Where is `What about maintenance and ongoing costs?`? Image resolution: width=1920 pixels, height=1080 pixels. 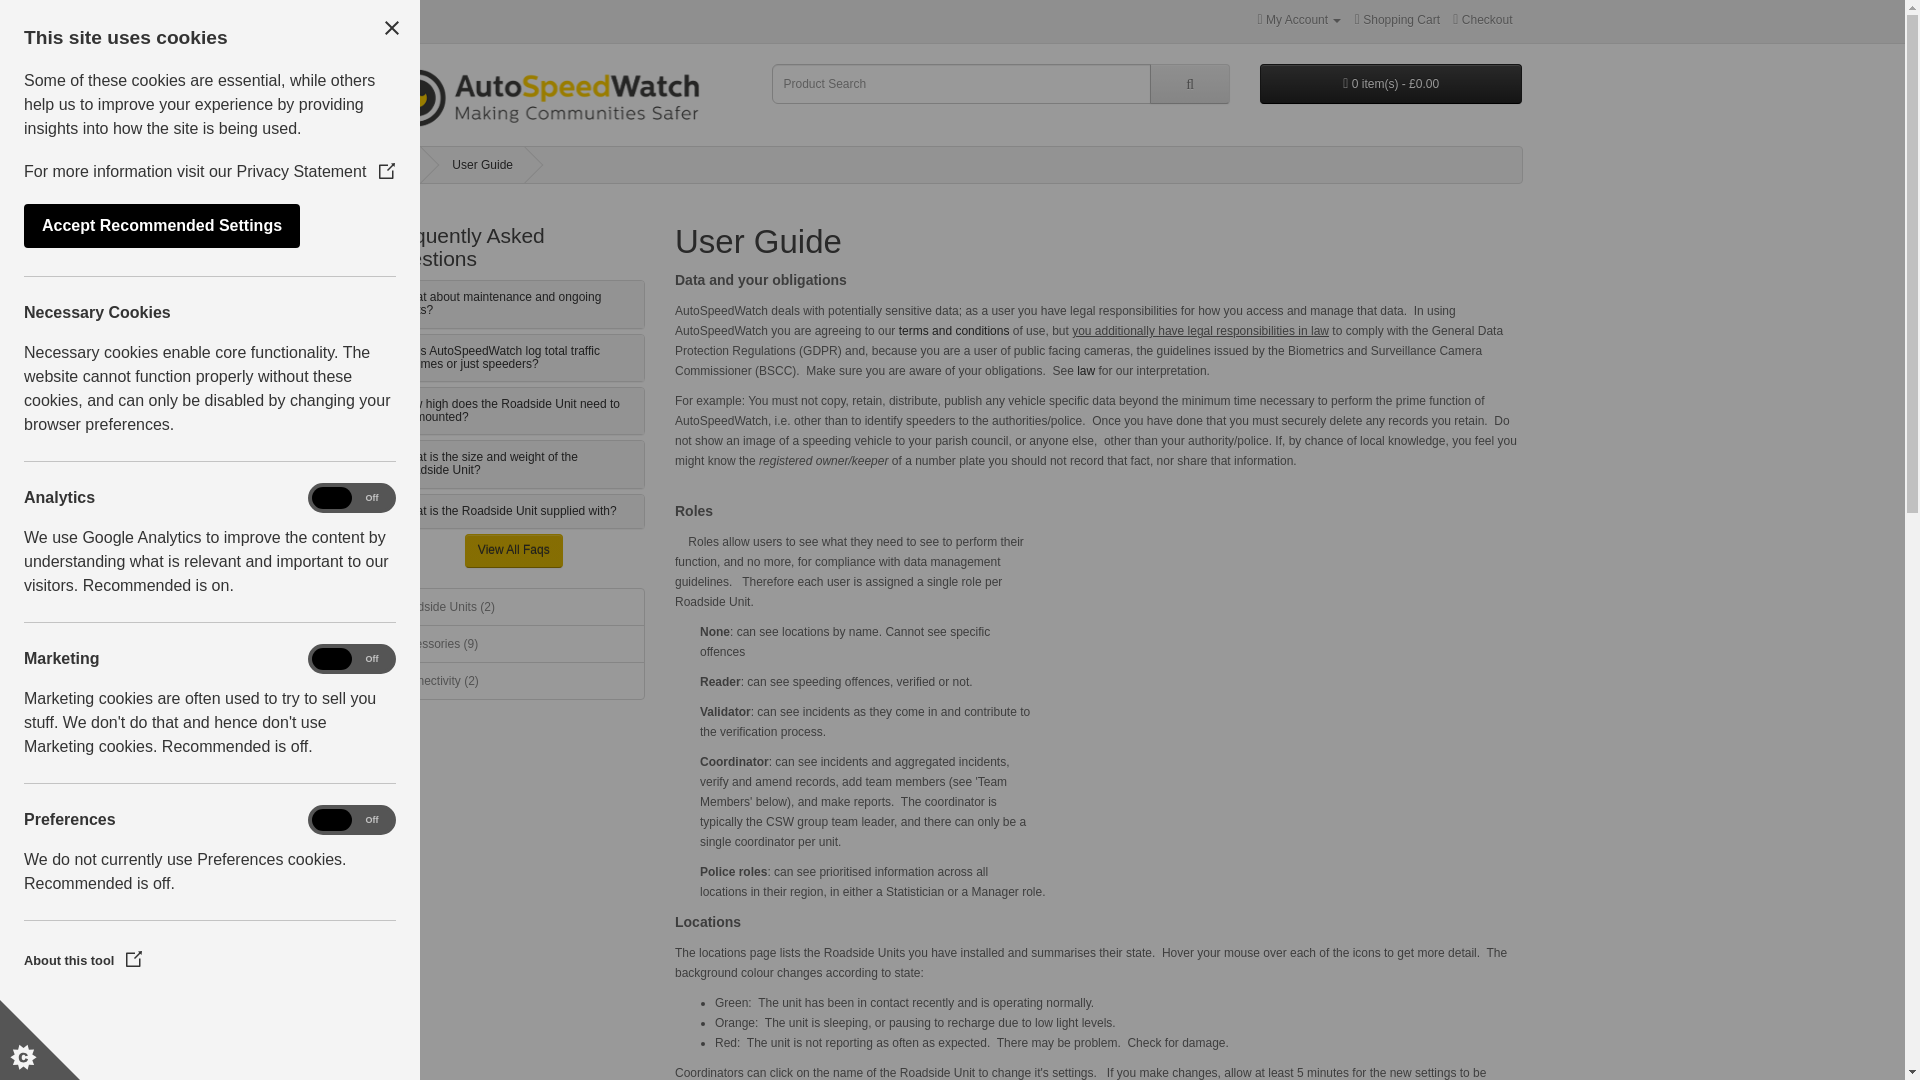
What about maintenance and ongoing costs? is located at coordinates (513, 304).